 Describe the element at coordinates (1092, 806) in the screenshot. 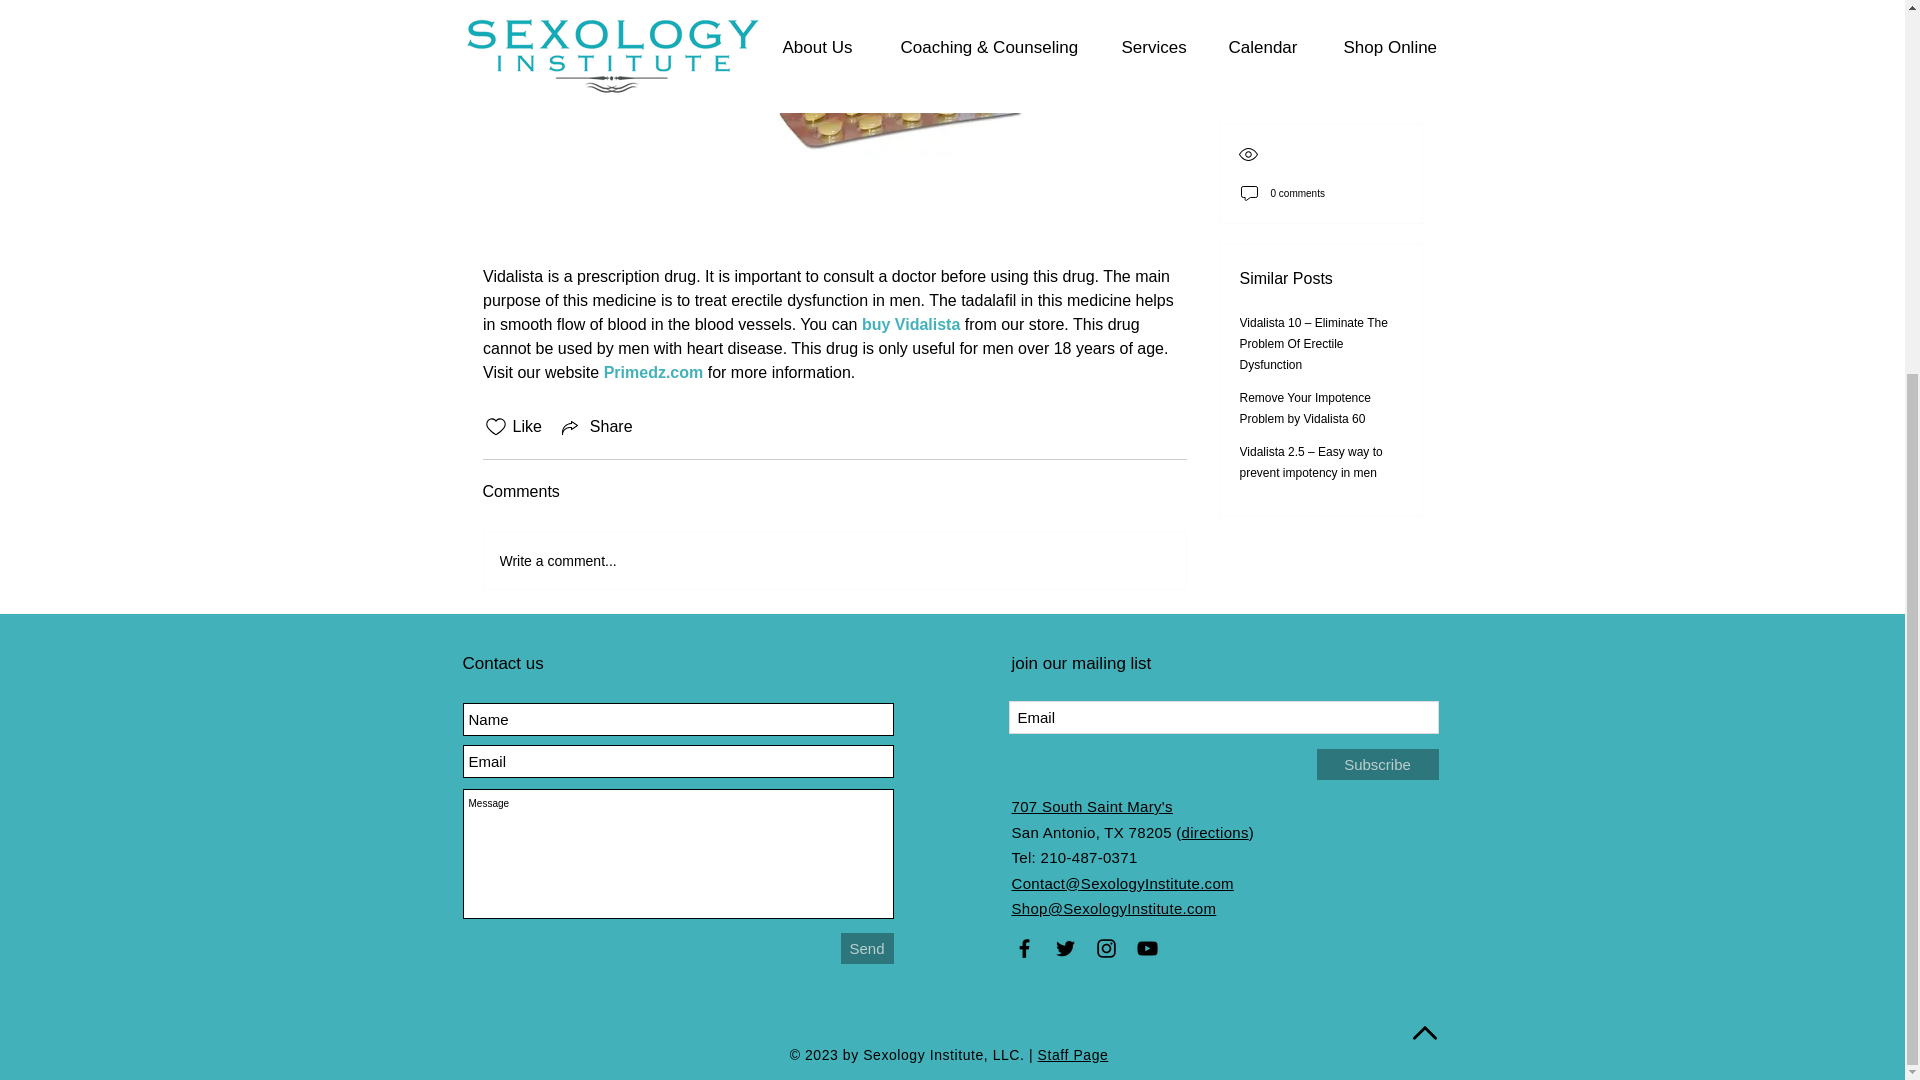

I see `707 South Saint Mary's` at that location.